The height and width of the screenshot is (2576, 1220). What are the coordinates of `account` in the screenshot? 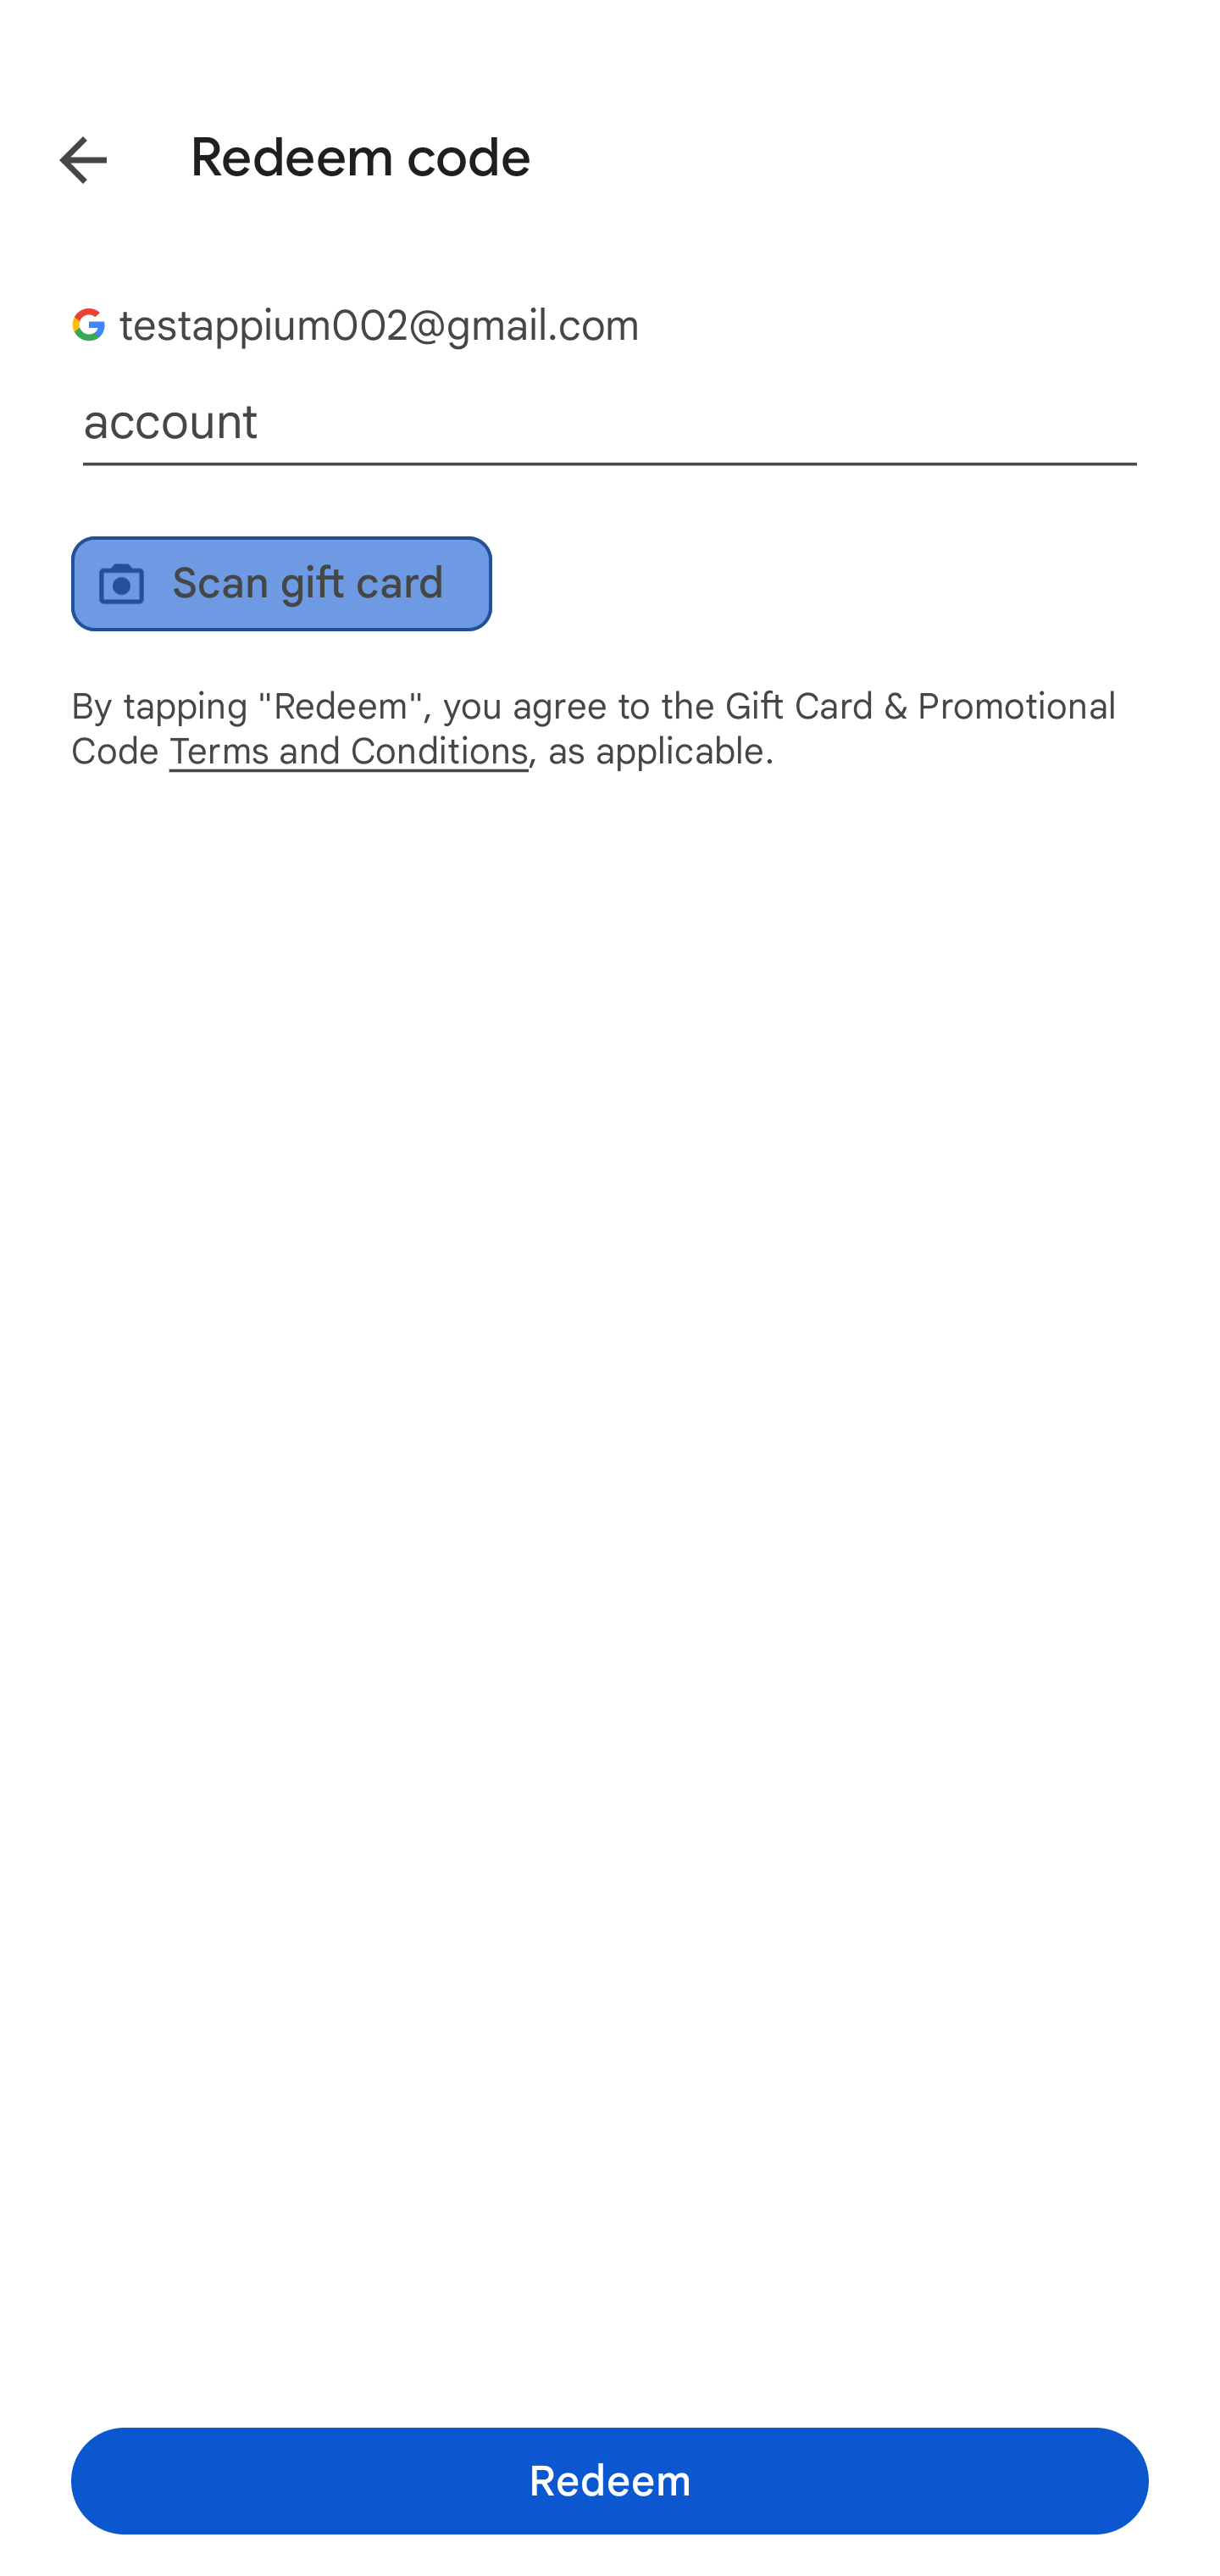 It's located at (610, 422).